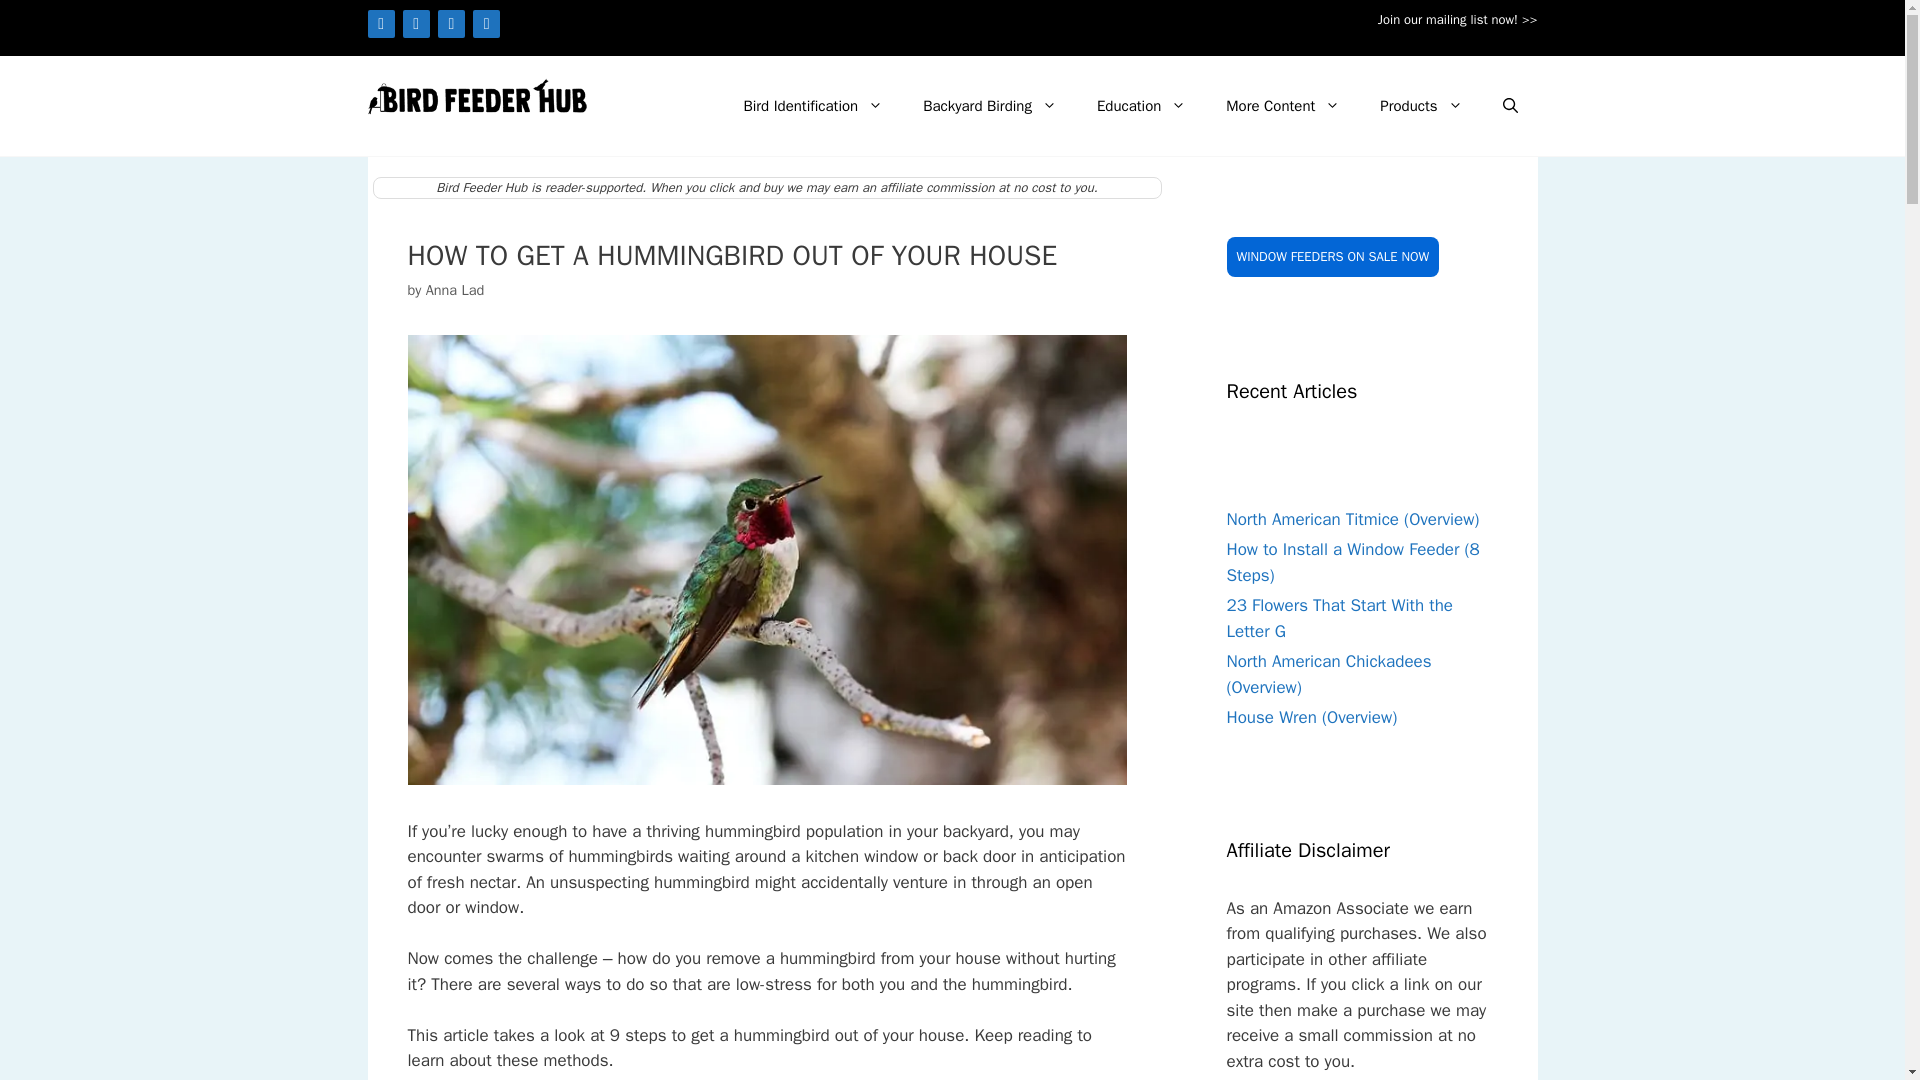 Image resolution: width=1920 pixels, height=1080 pixels. I want to click on Bird Identification, so click(812, 106).